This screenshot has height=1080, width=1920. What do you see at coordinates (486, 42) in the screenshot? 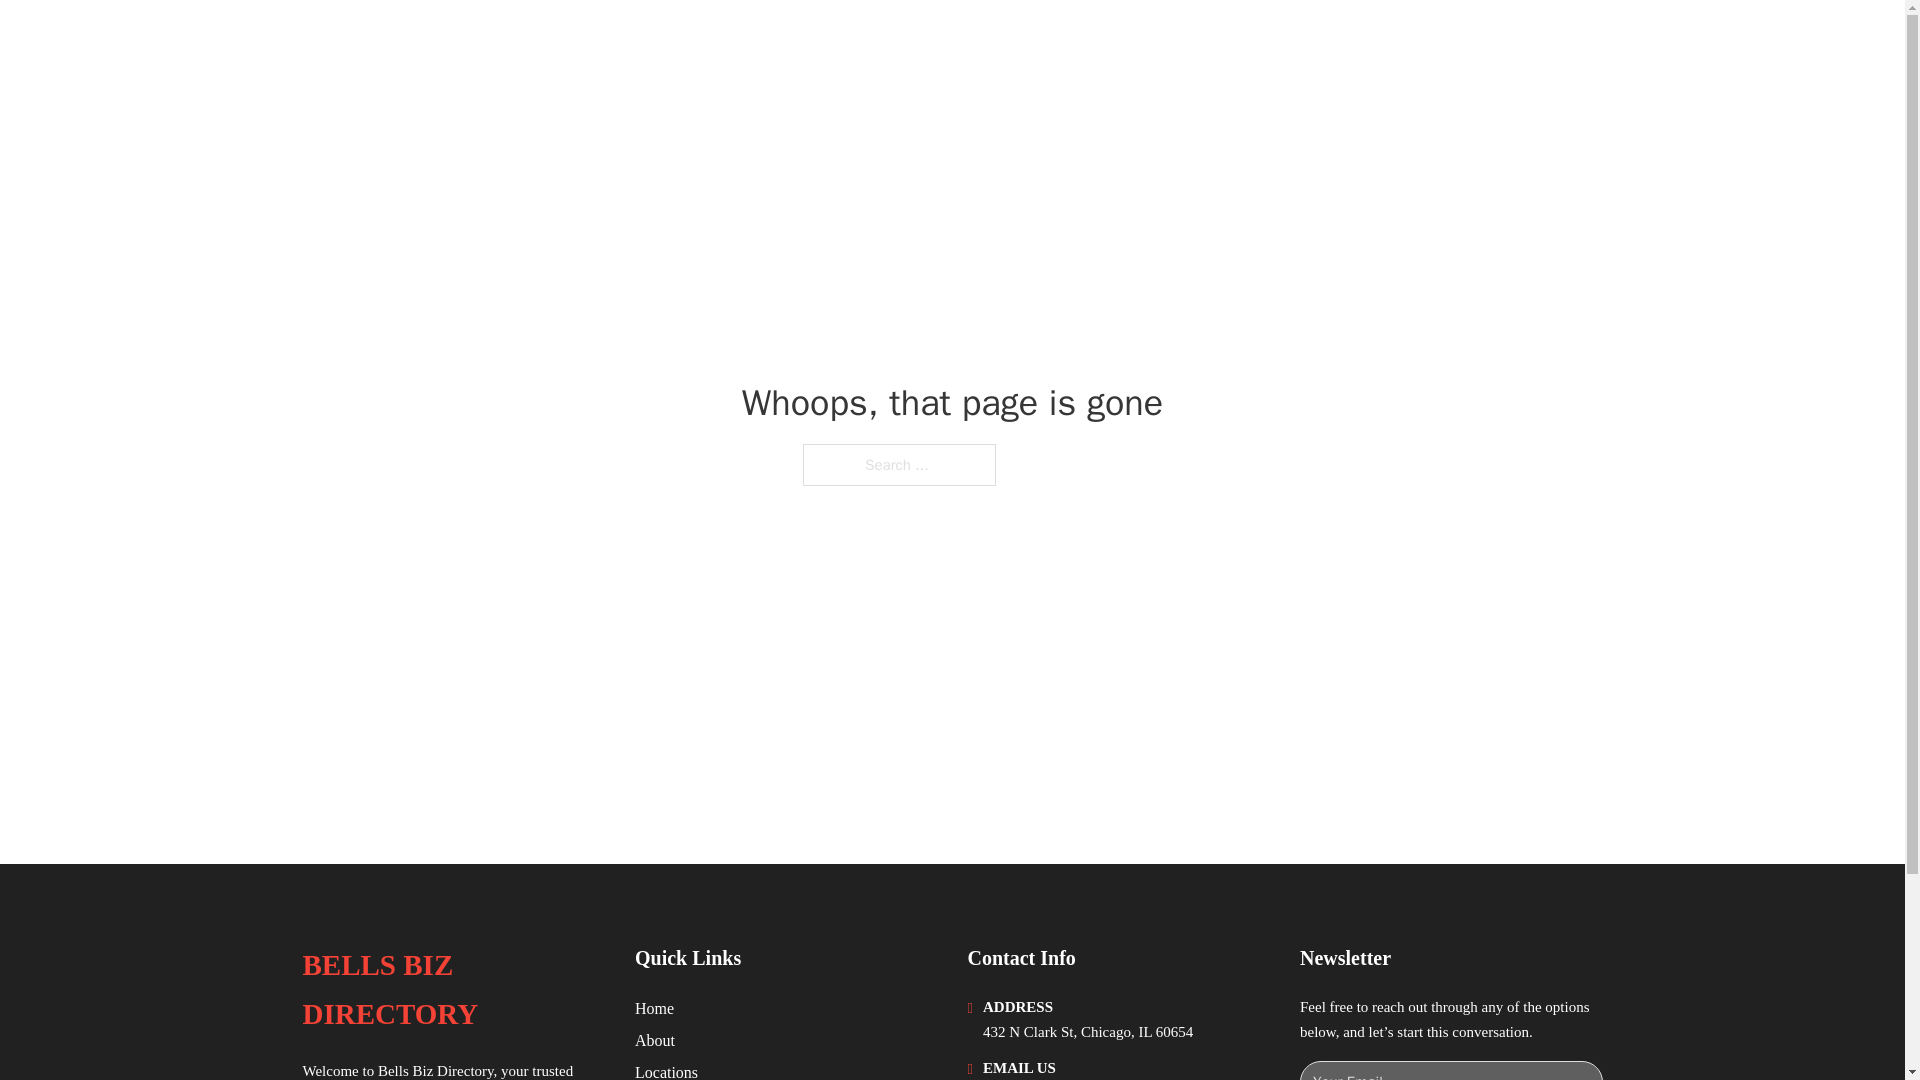
I see `BELLS BIZ DIRECTORY` at bounding box center [486, 42].